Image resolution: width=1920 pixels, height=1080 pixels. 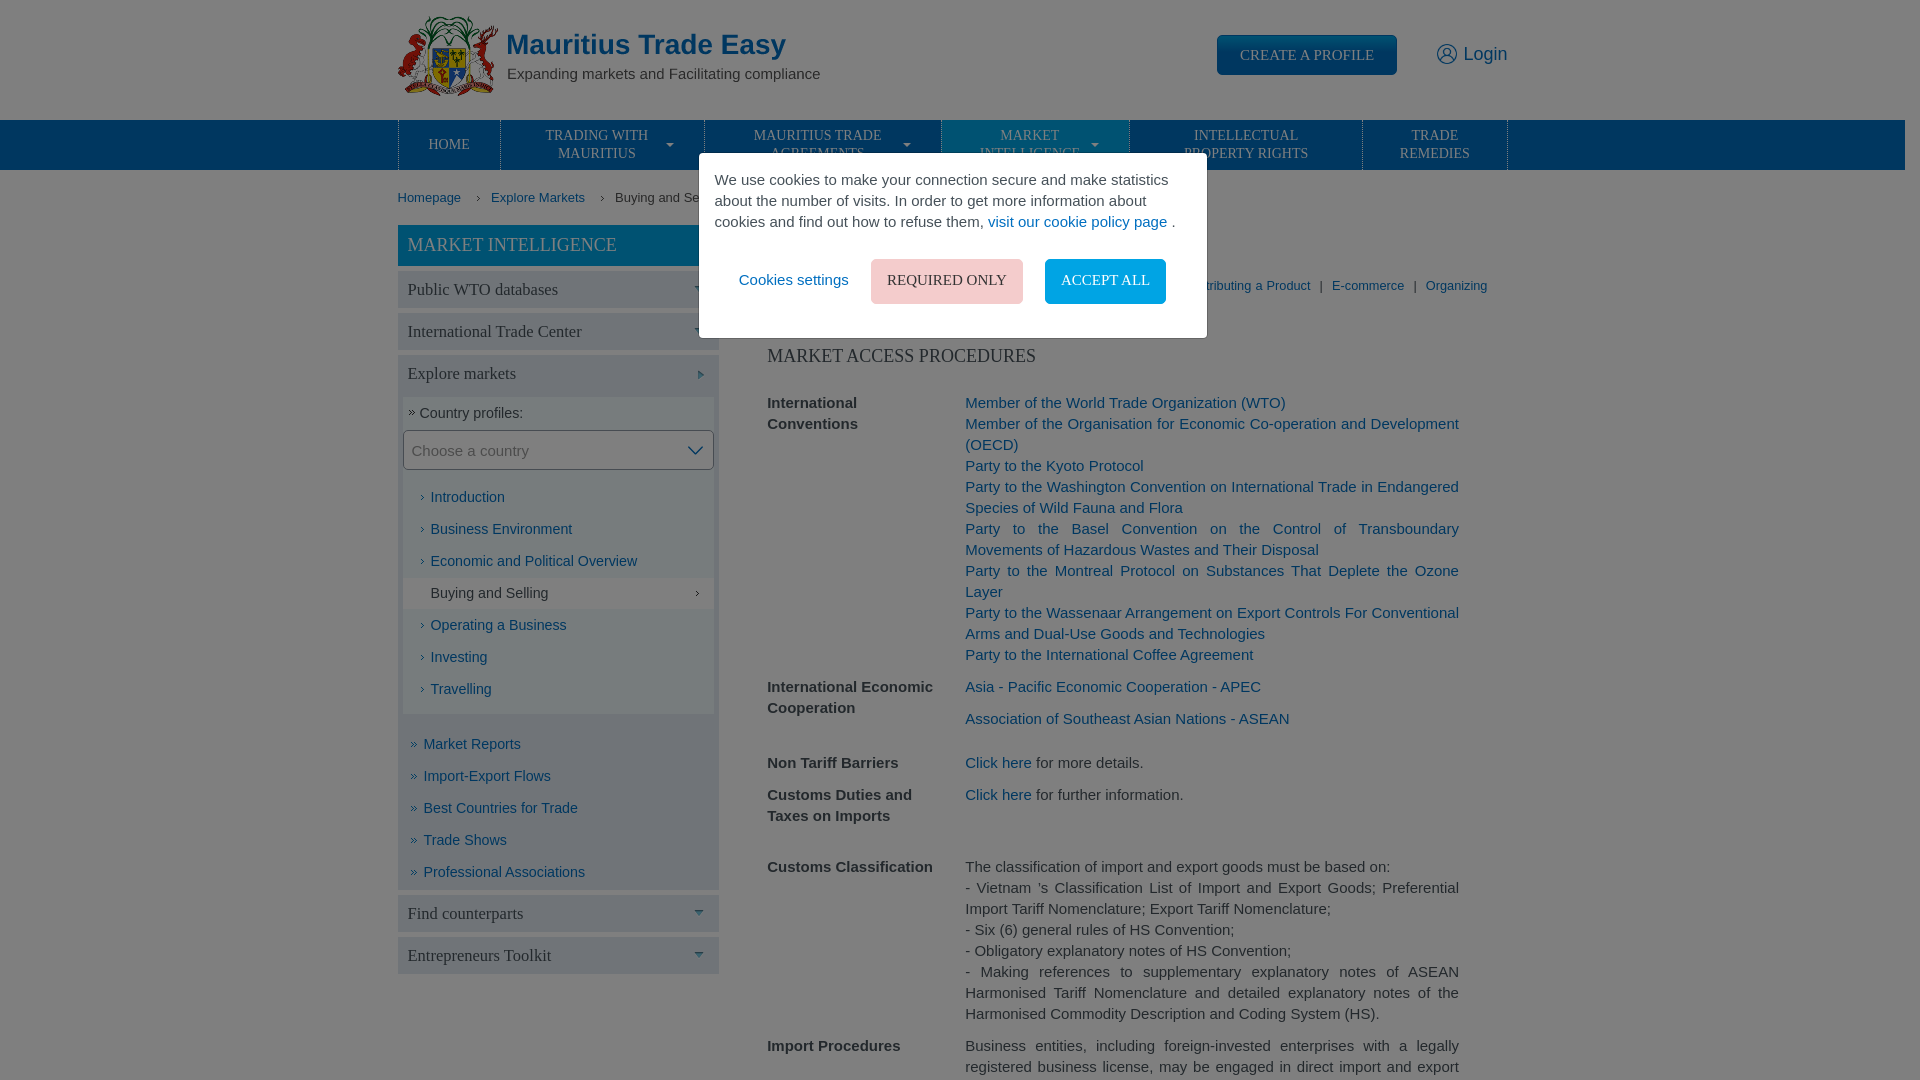 I want to click on CREATE A PROFILE, so click(x=1307, y=54).